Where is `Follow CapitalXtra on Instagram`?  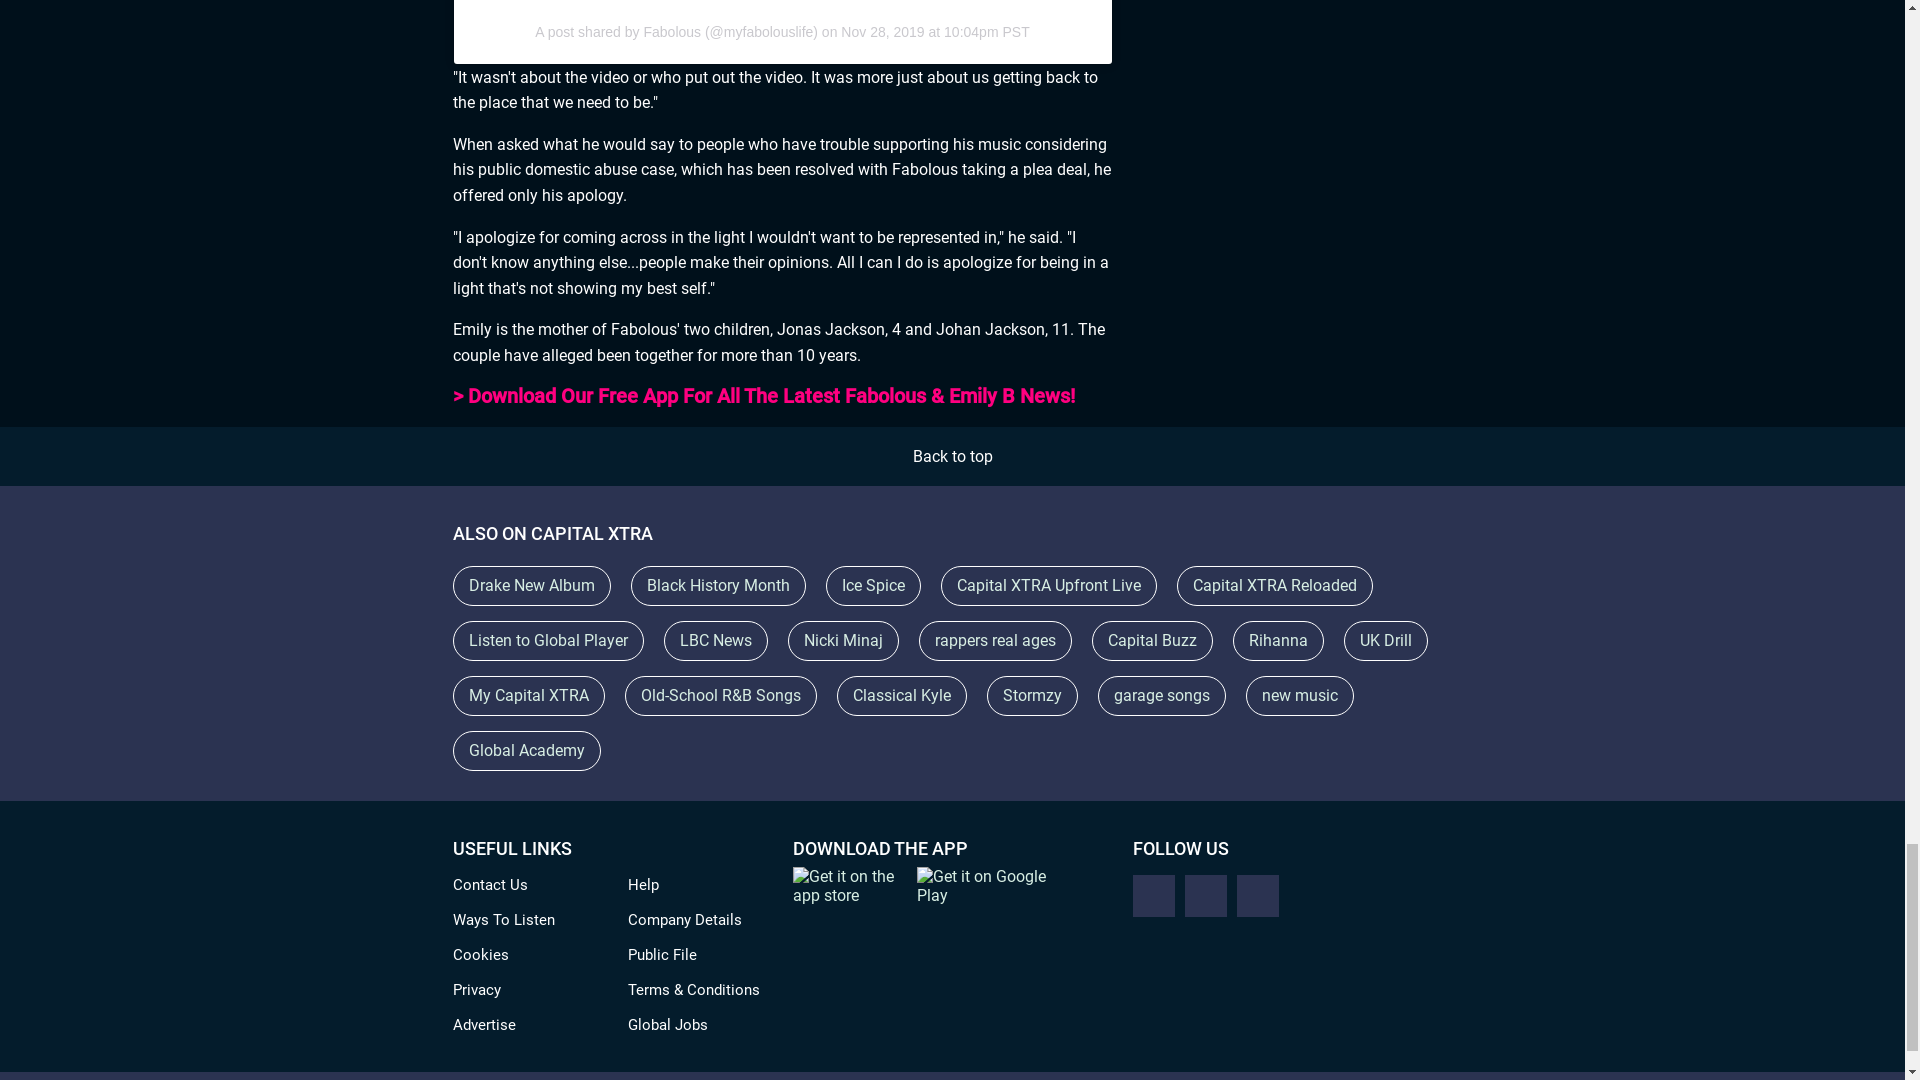
Follow CapitalXtra on Instagram is located at coordinates (1205, 895).